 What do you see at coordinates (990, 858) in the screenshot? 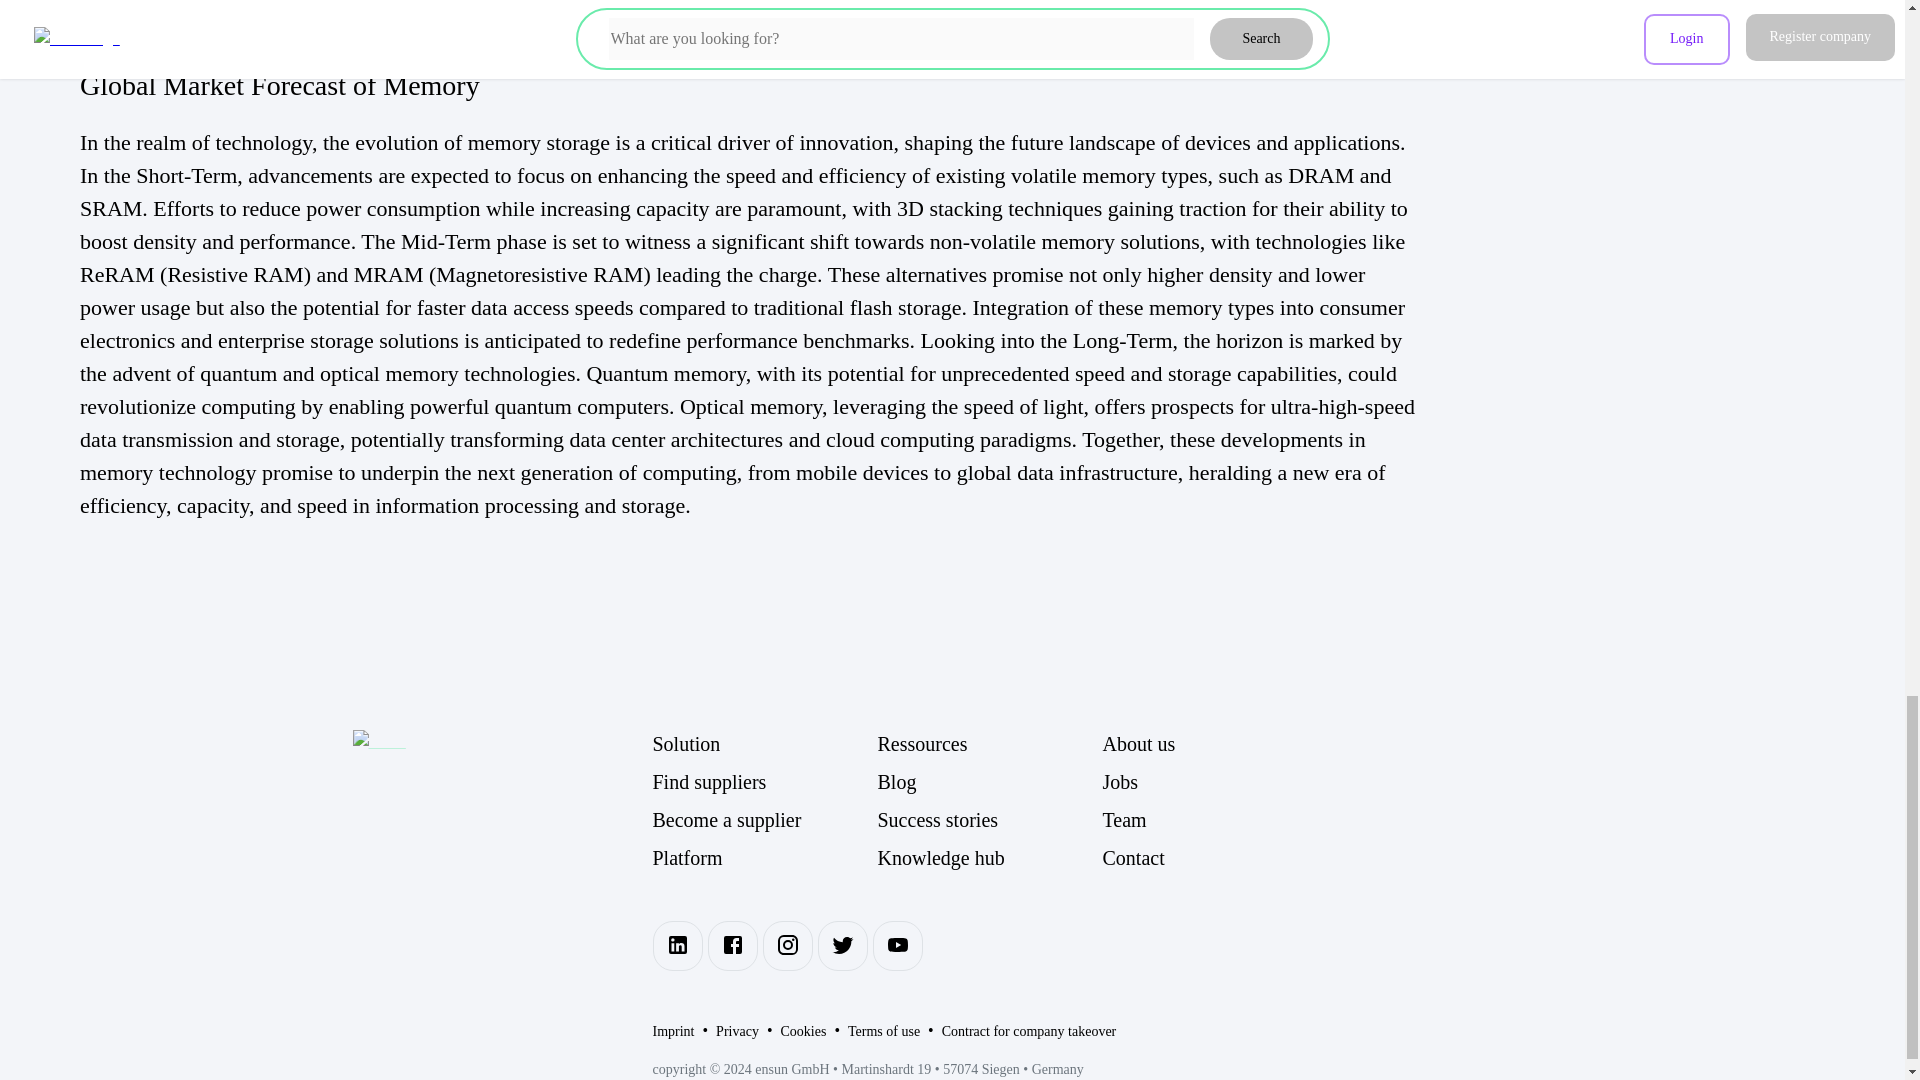
I see `Knowledge hub` at bounding box center [990, 858].